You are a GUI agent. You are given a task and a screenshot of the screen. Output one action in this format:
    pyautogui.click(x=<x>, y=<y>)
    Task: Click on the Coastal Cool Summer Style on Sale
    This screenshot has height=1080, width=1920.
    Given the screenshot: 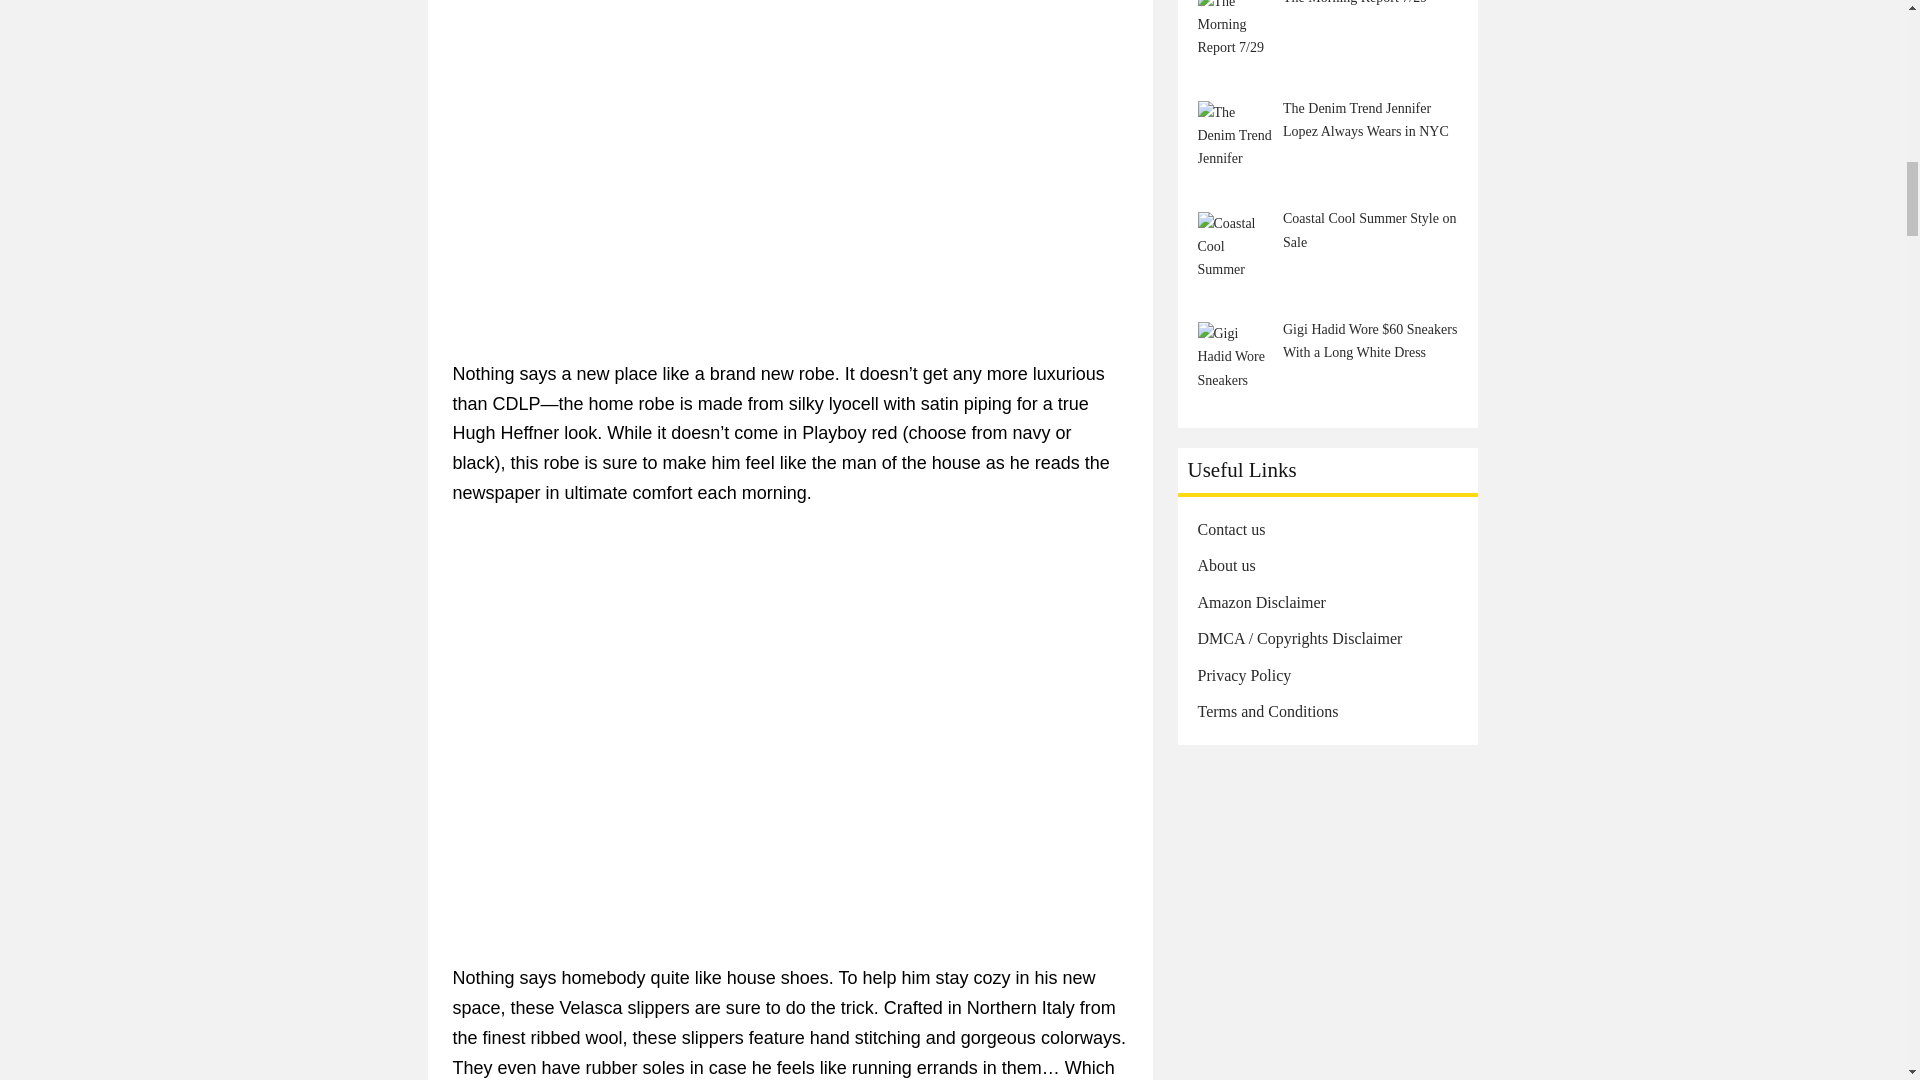 What is the action you would take?
    pyautogui.click(x=1235, y=249)
    